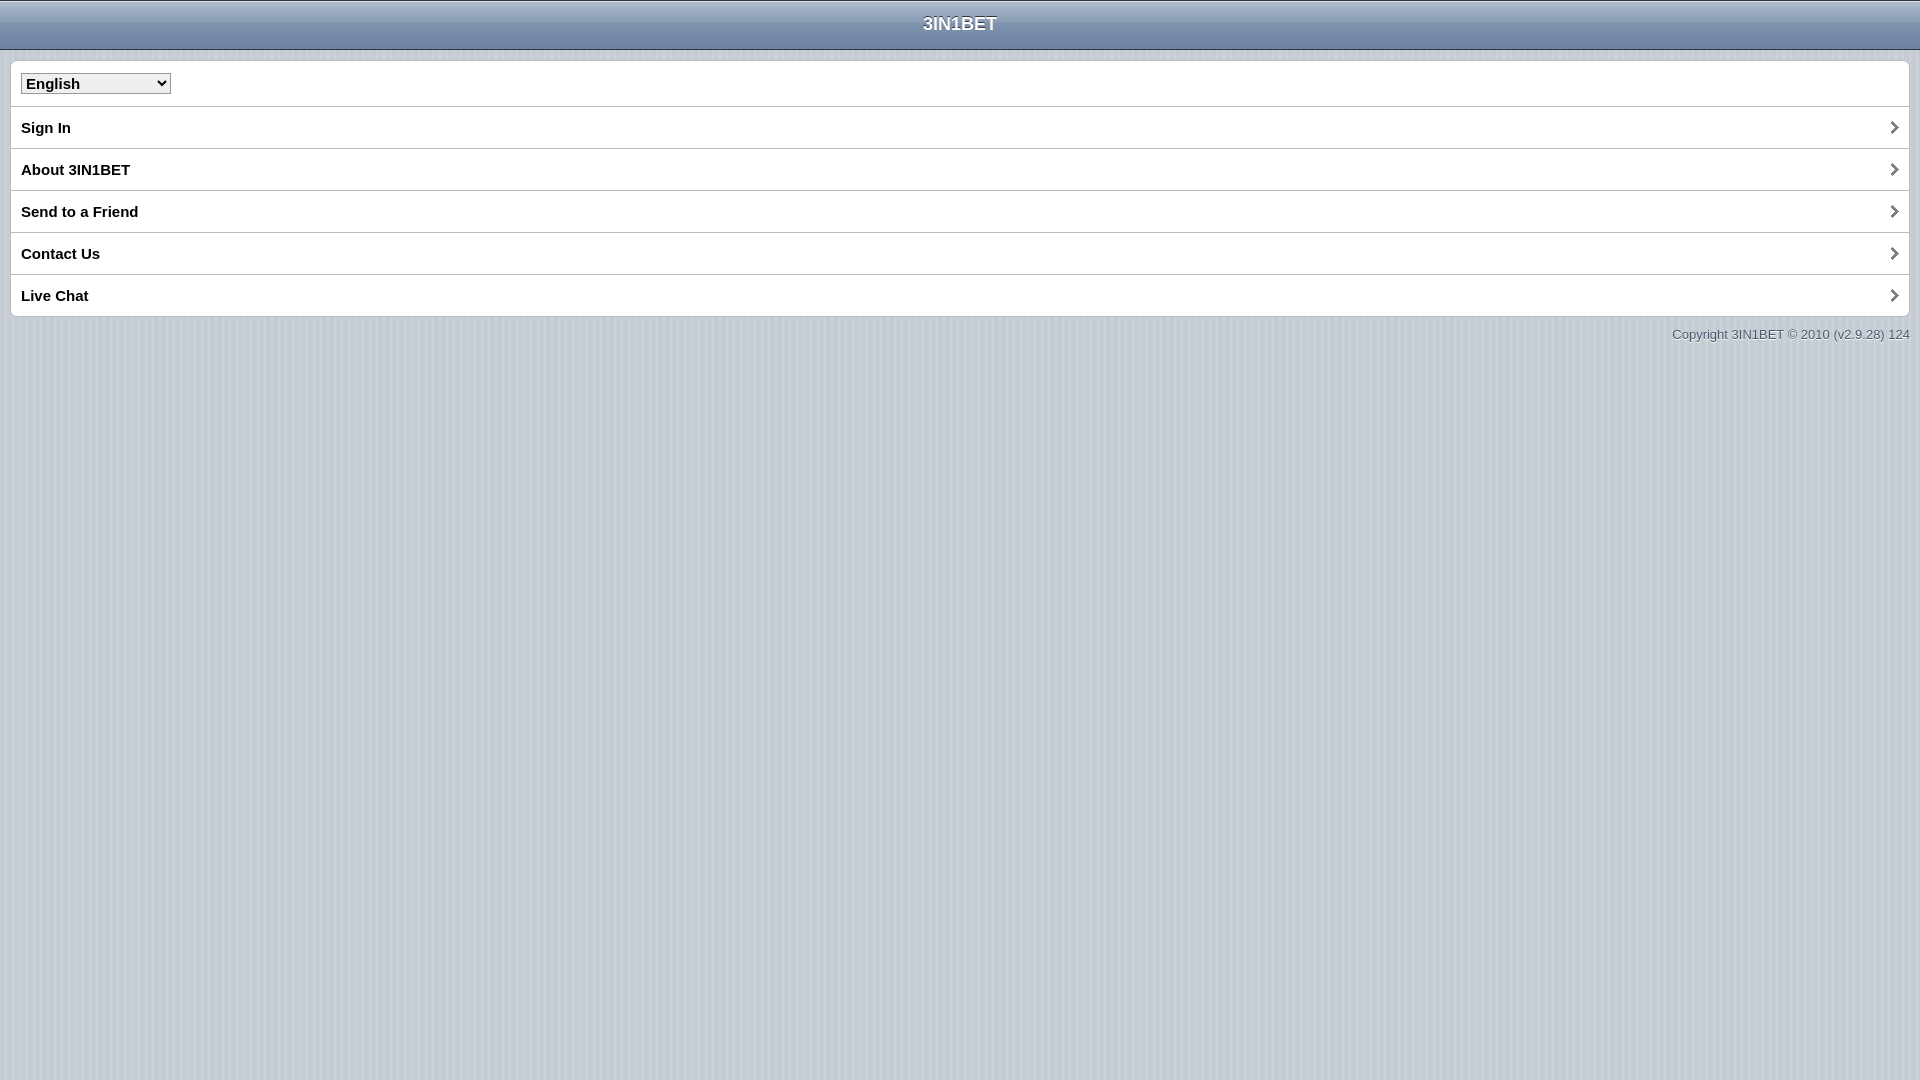  What do you see at coordinates (960, 127) in the screenshot?
I see `Sign In` at bounding box center [960, 127].